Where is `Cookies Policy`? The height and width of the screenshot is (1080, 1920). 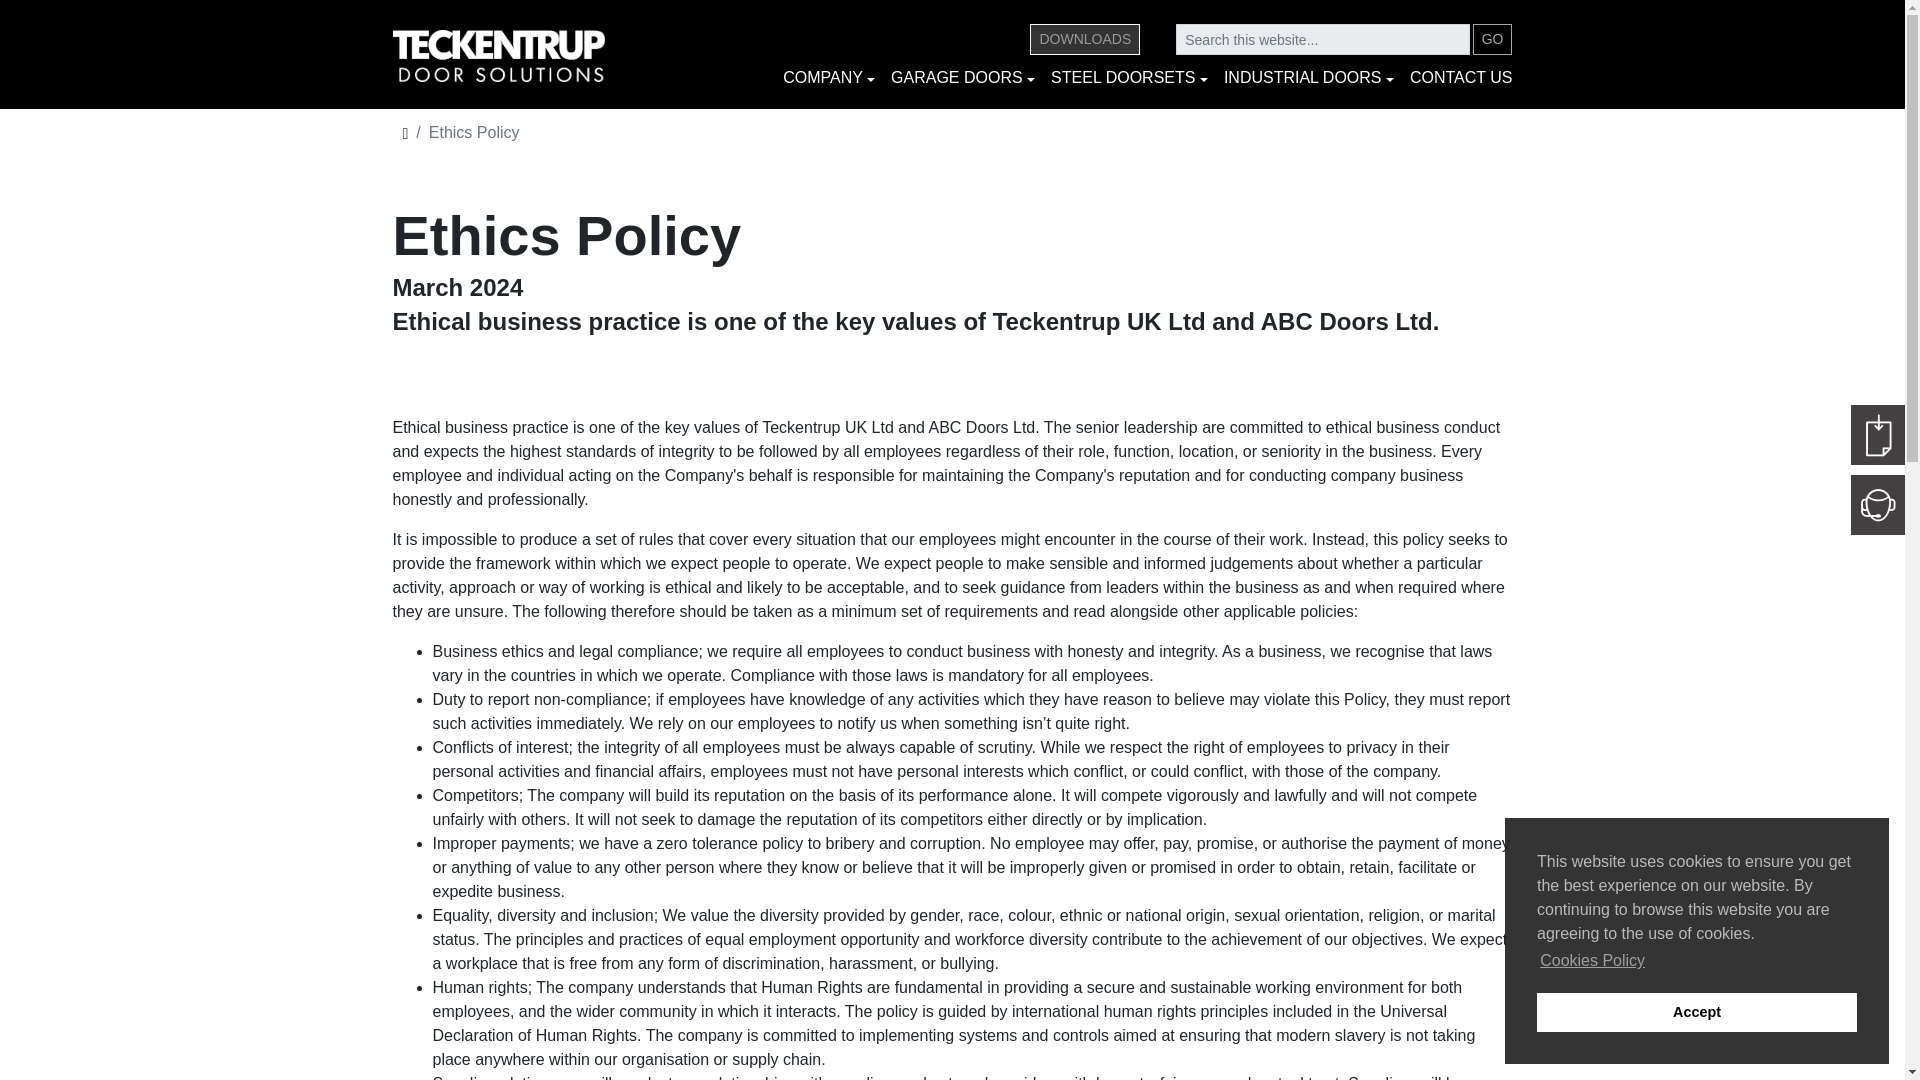
Cookies Policy is located at coordinates (1592, 961).